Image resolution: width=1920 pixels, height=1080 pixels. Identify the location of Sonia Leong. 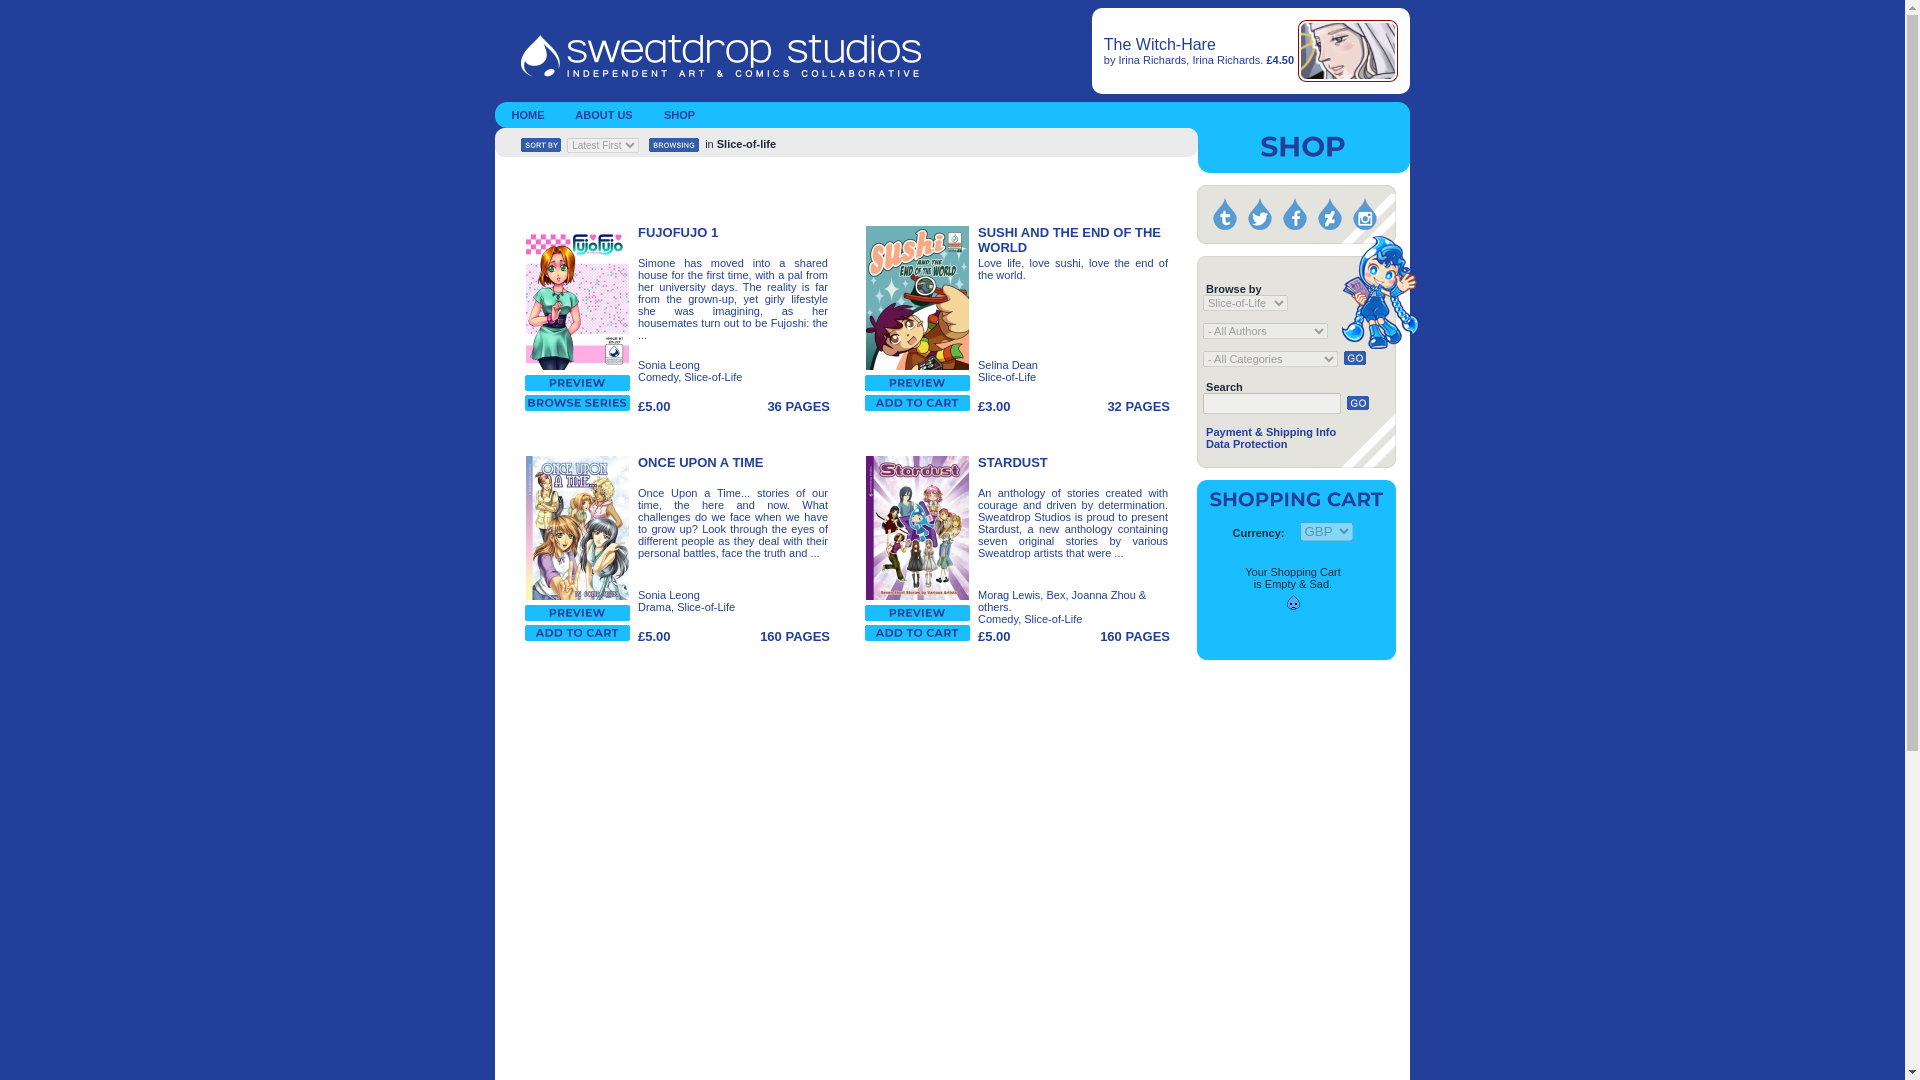
(668, 364).